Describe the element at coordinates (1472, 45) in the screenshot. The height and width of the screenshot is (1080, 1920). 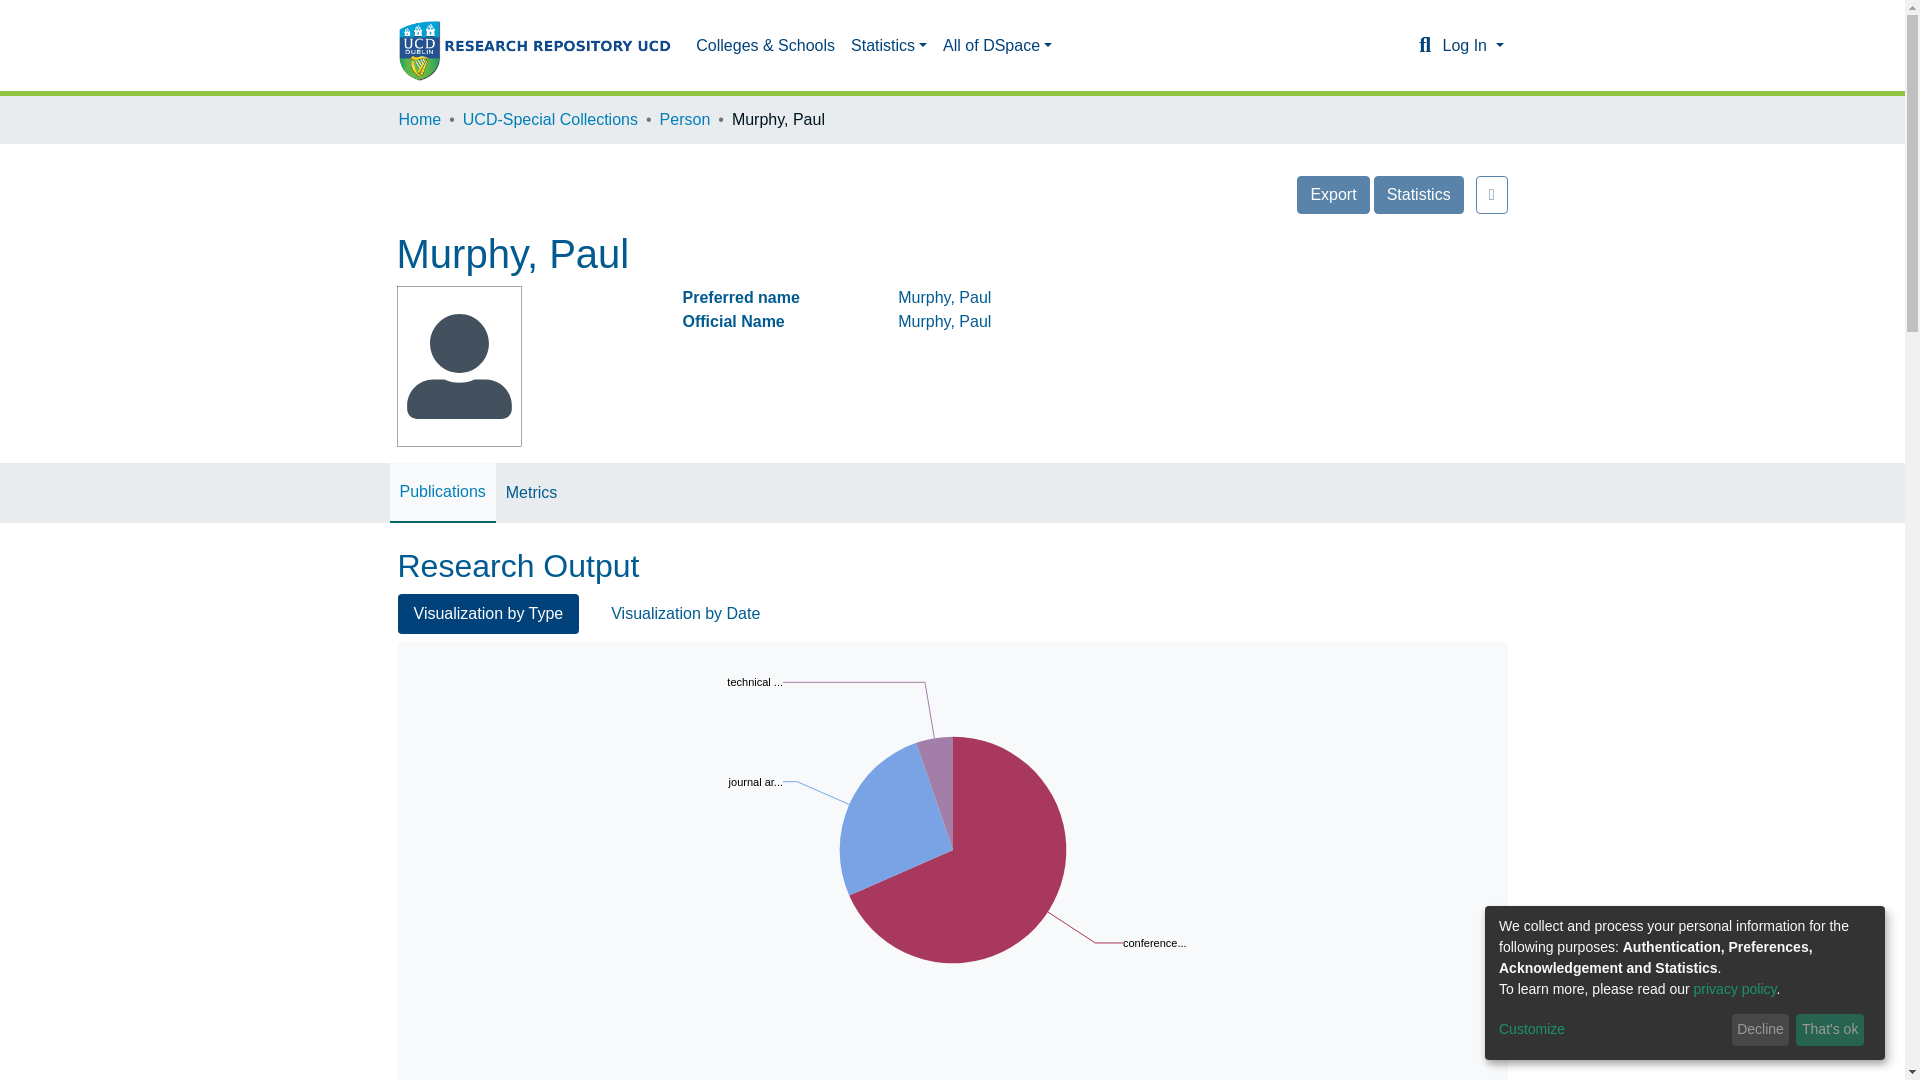
I see `Log In` at that location.